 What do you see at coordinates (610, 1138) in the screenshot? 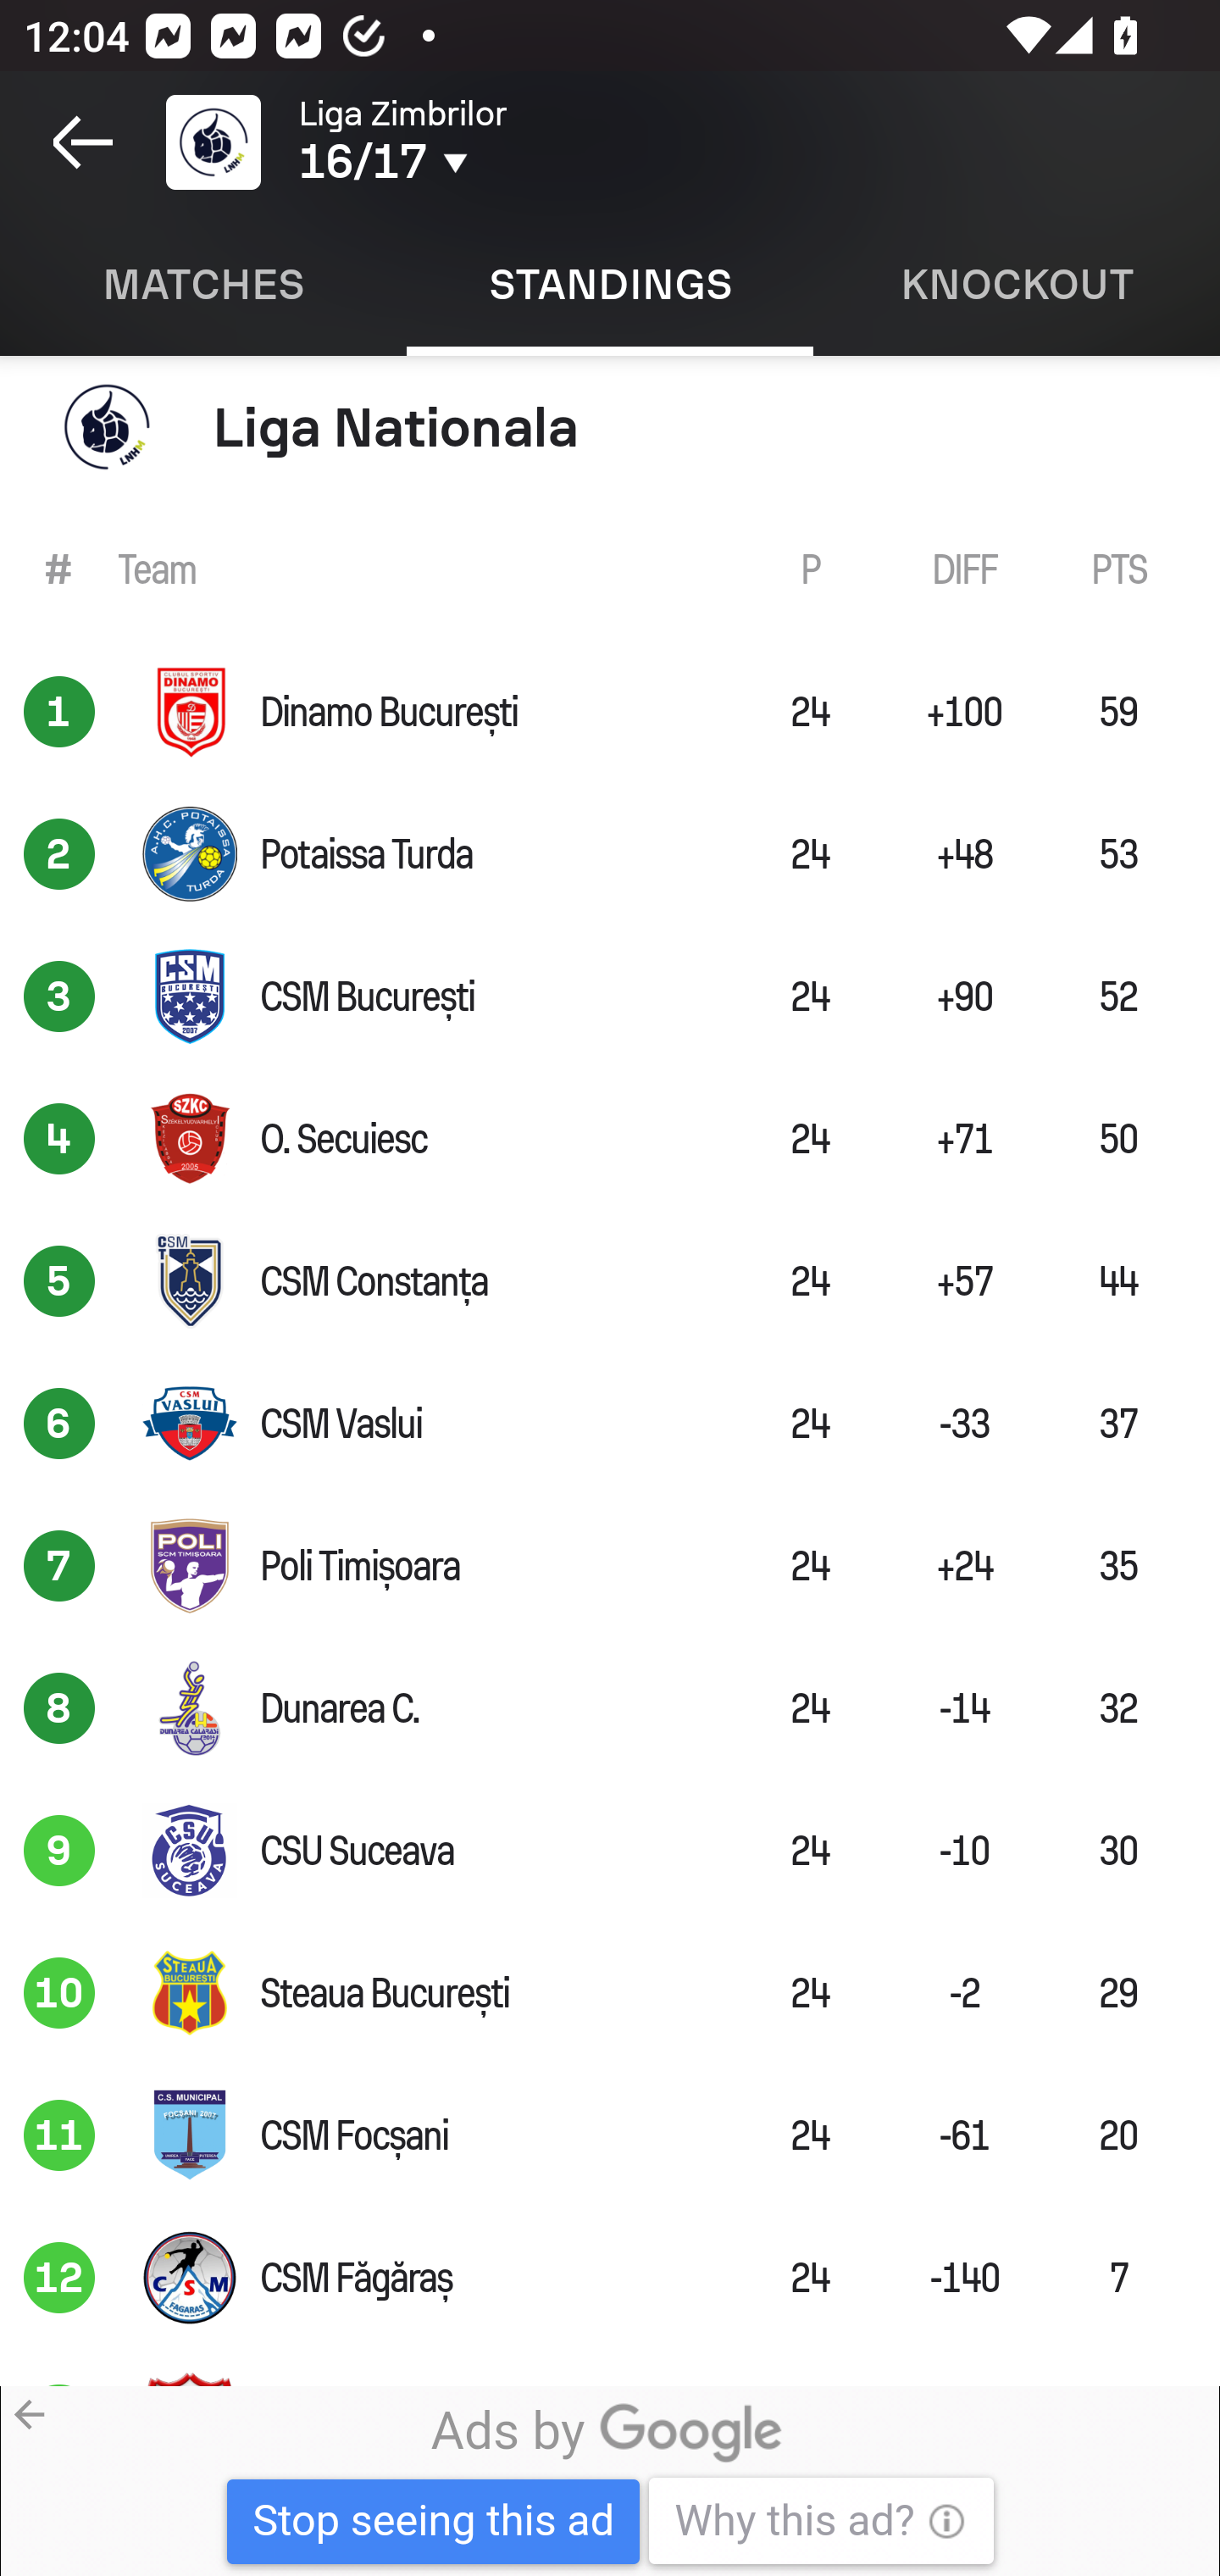
I see `4 O. Secuiesc 24 +71 50` at bounding box center [610, 1138].